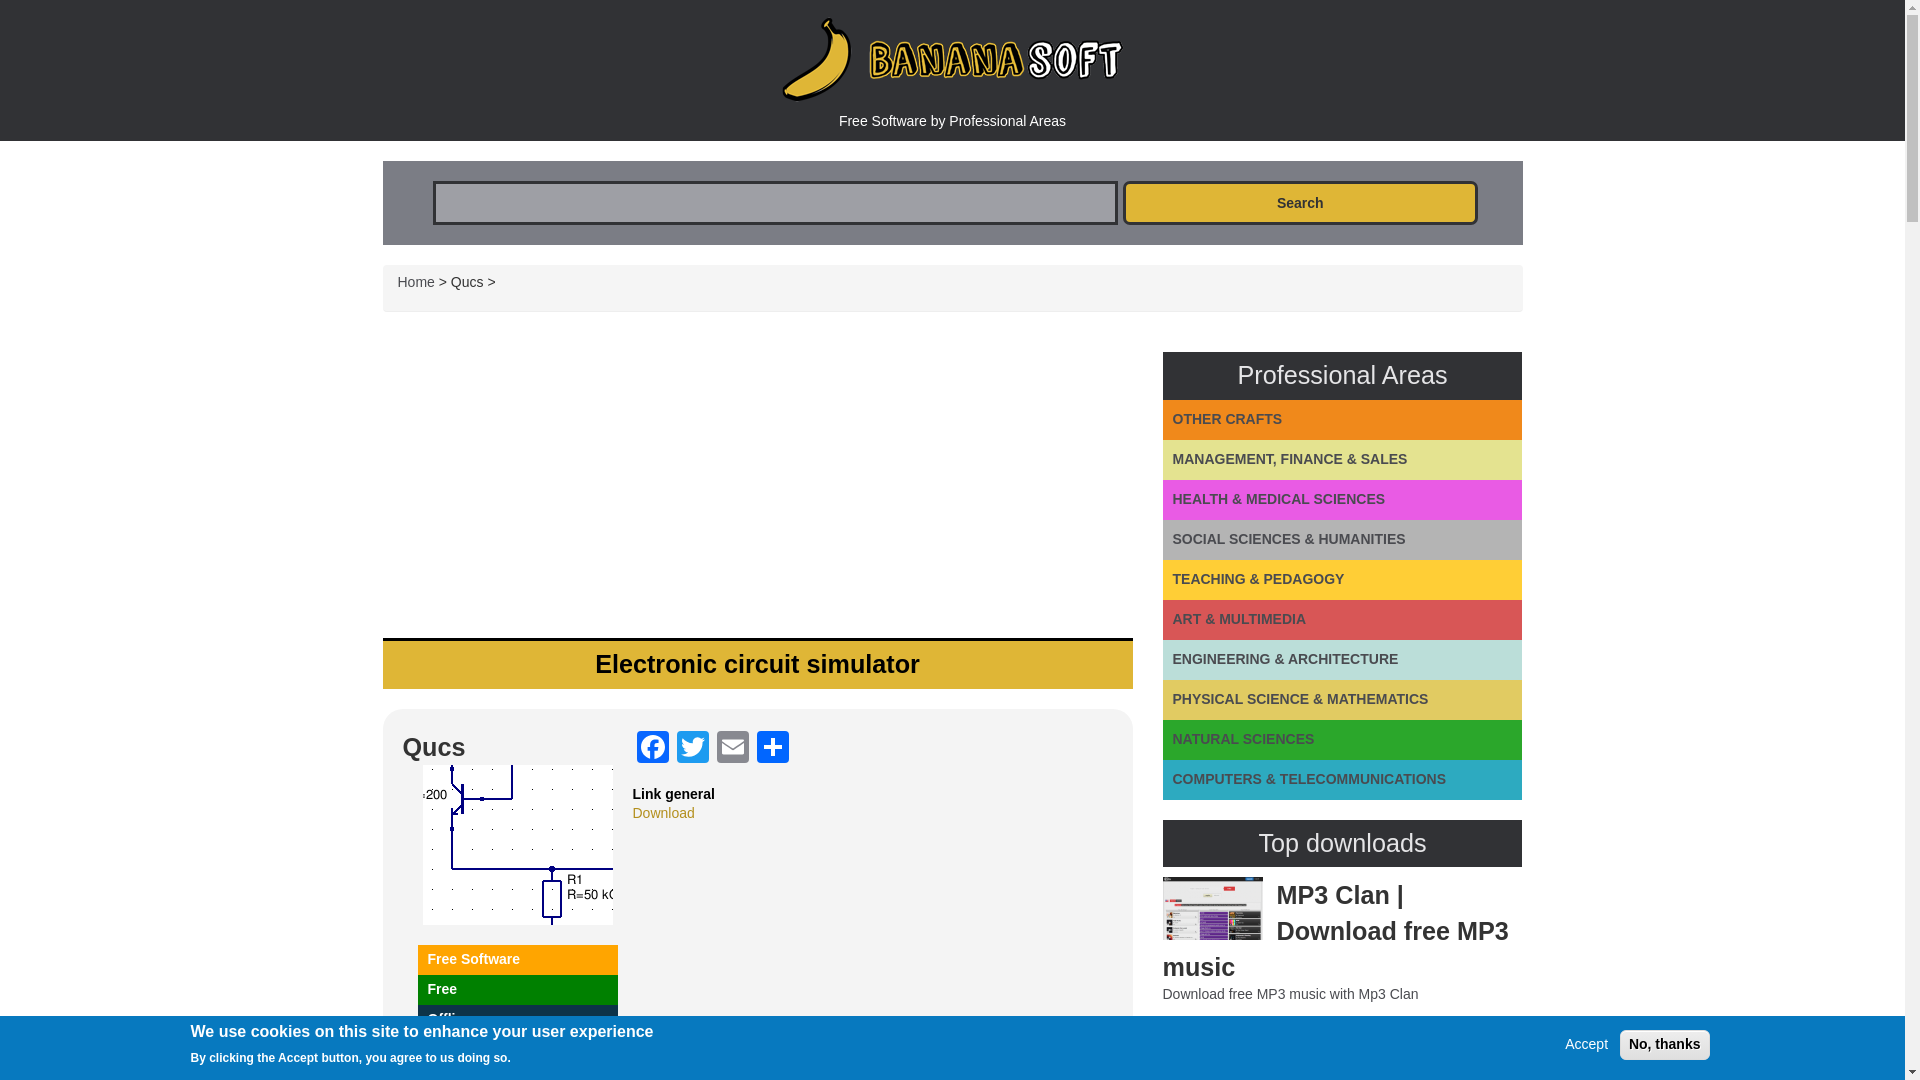 Image resolution: width=1920 pixels, height=1080 pixels. Describe the element at coordinates (416, 282) in the screenshot. I see `Home` at that location.